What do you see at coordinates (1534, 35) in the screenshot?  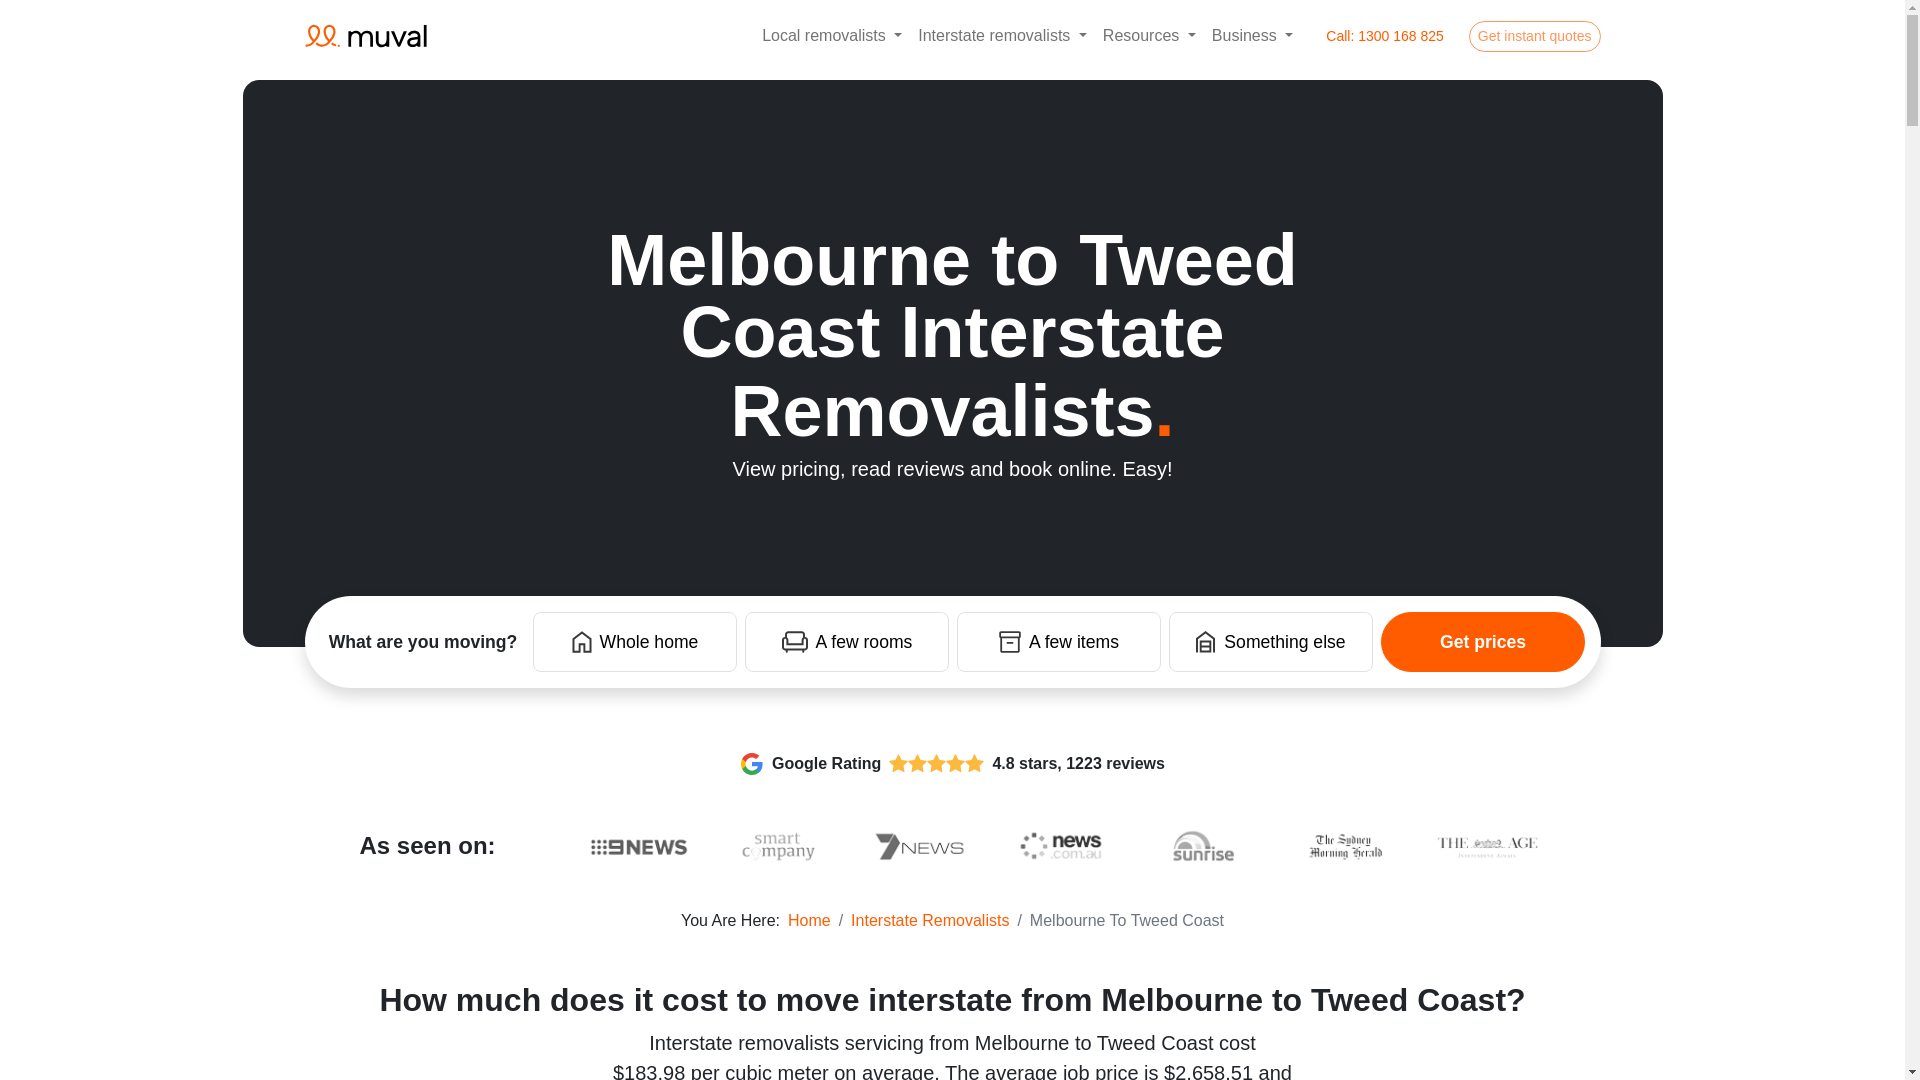 I see `Get instant quotes` at bounding box center [1534, 35].